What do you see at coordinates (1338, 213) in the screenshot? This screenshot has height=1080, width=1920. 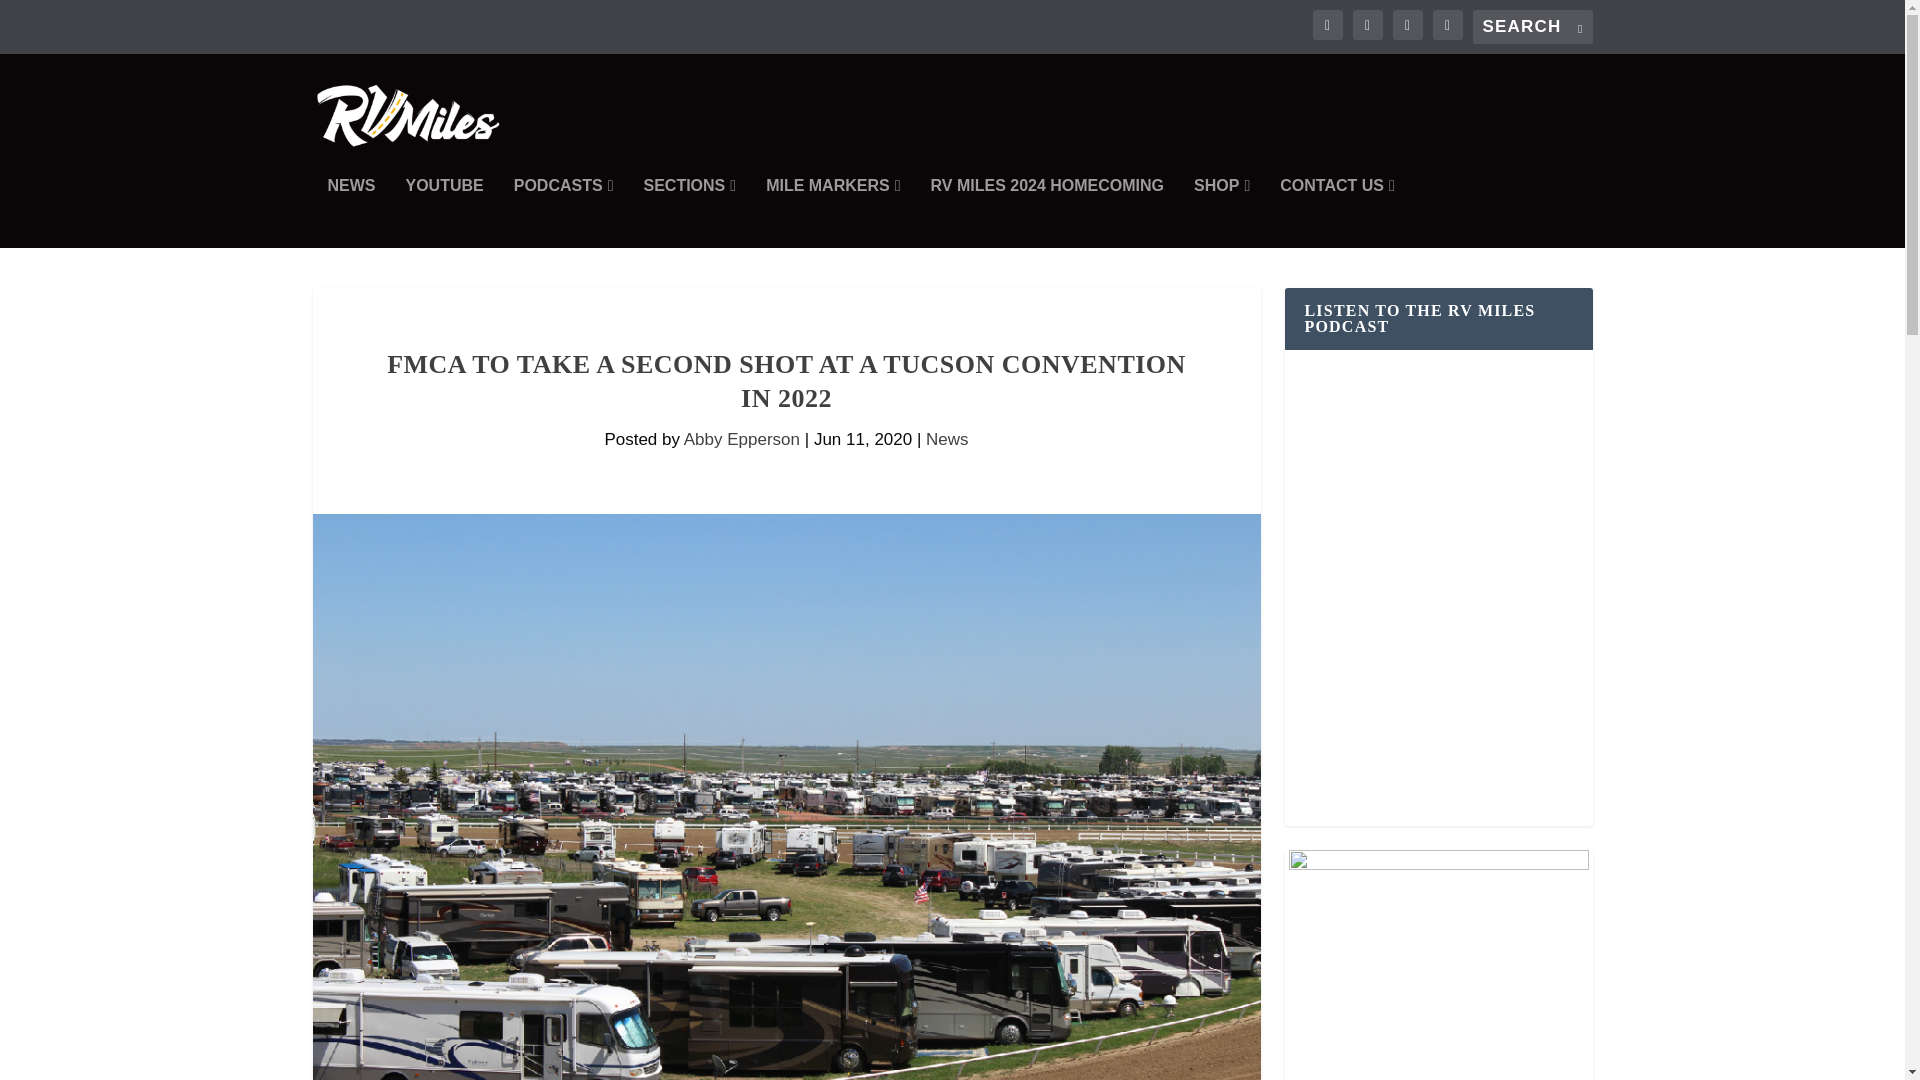 I see `CONTACT US` at bounding box center [1338, 213].